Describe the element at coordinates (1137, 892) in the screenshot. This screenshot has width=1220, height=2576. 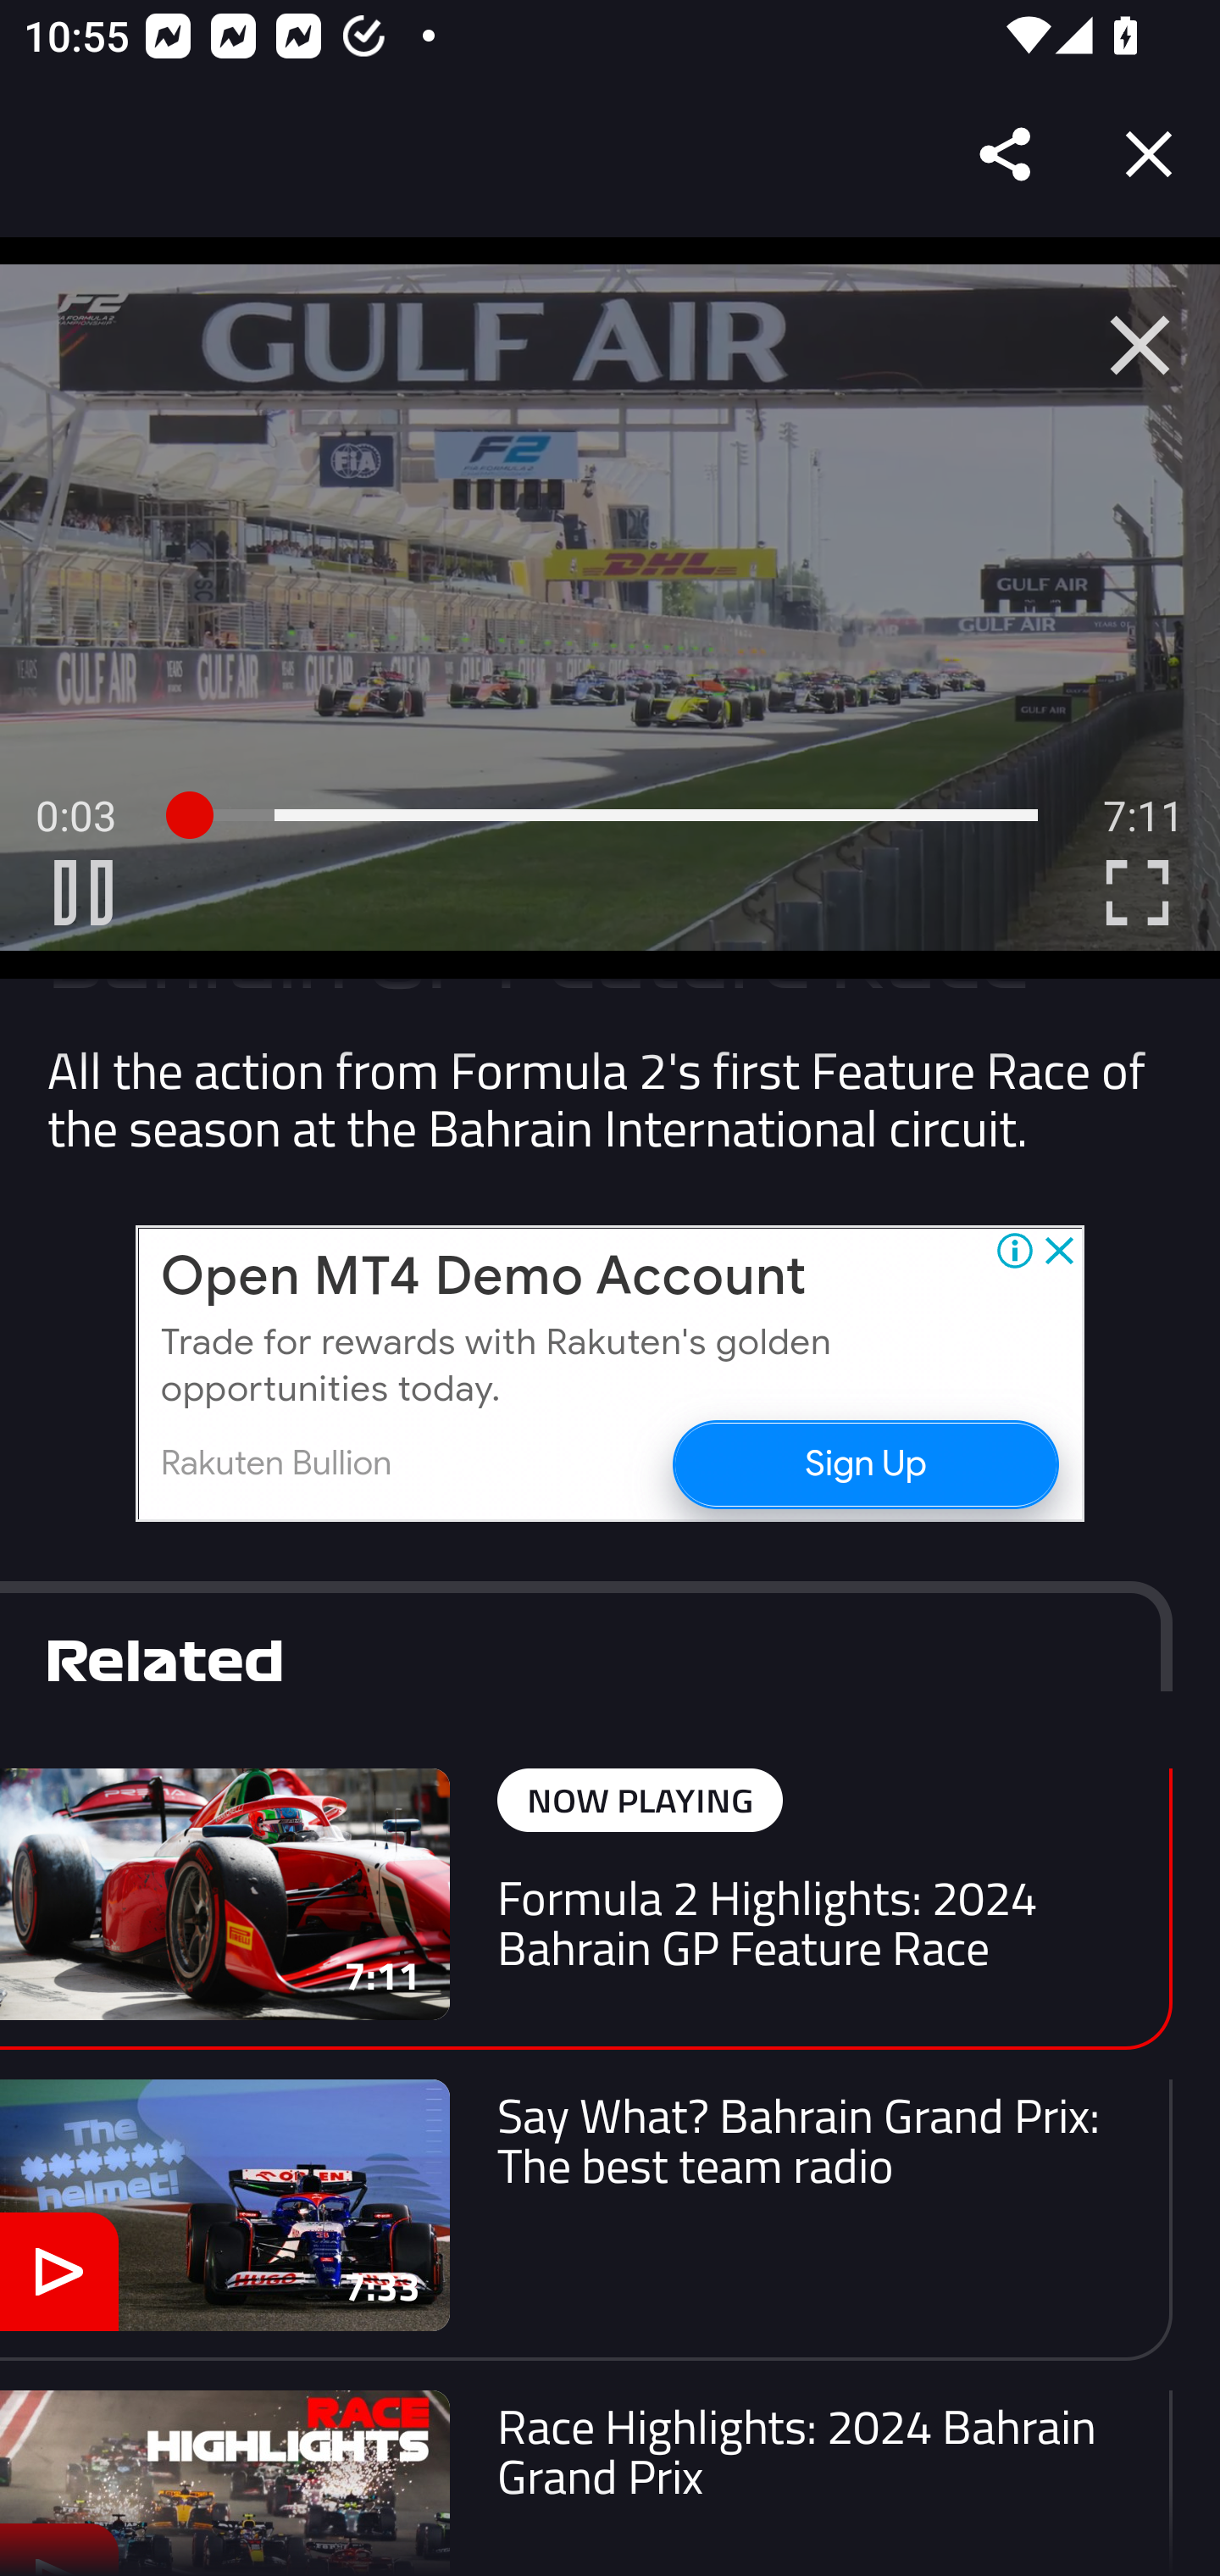
I see `C Enter Fullscreen` at that location.